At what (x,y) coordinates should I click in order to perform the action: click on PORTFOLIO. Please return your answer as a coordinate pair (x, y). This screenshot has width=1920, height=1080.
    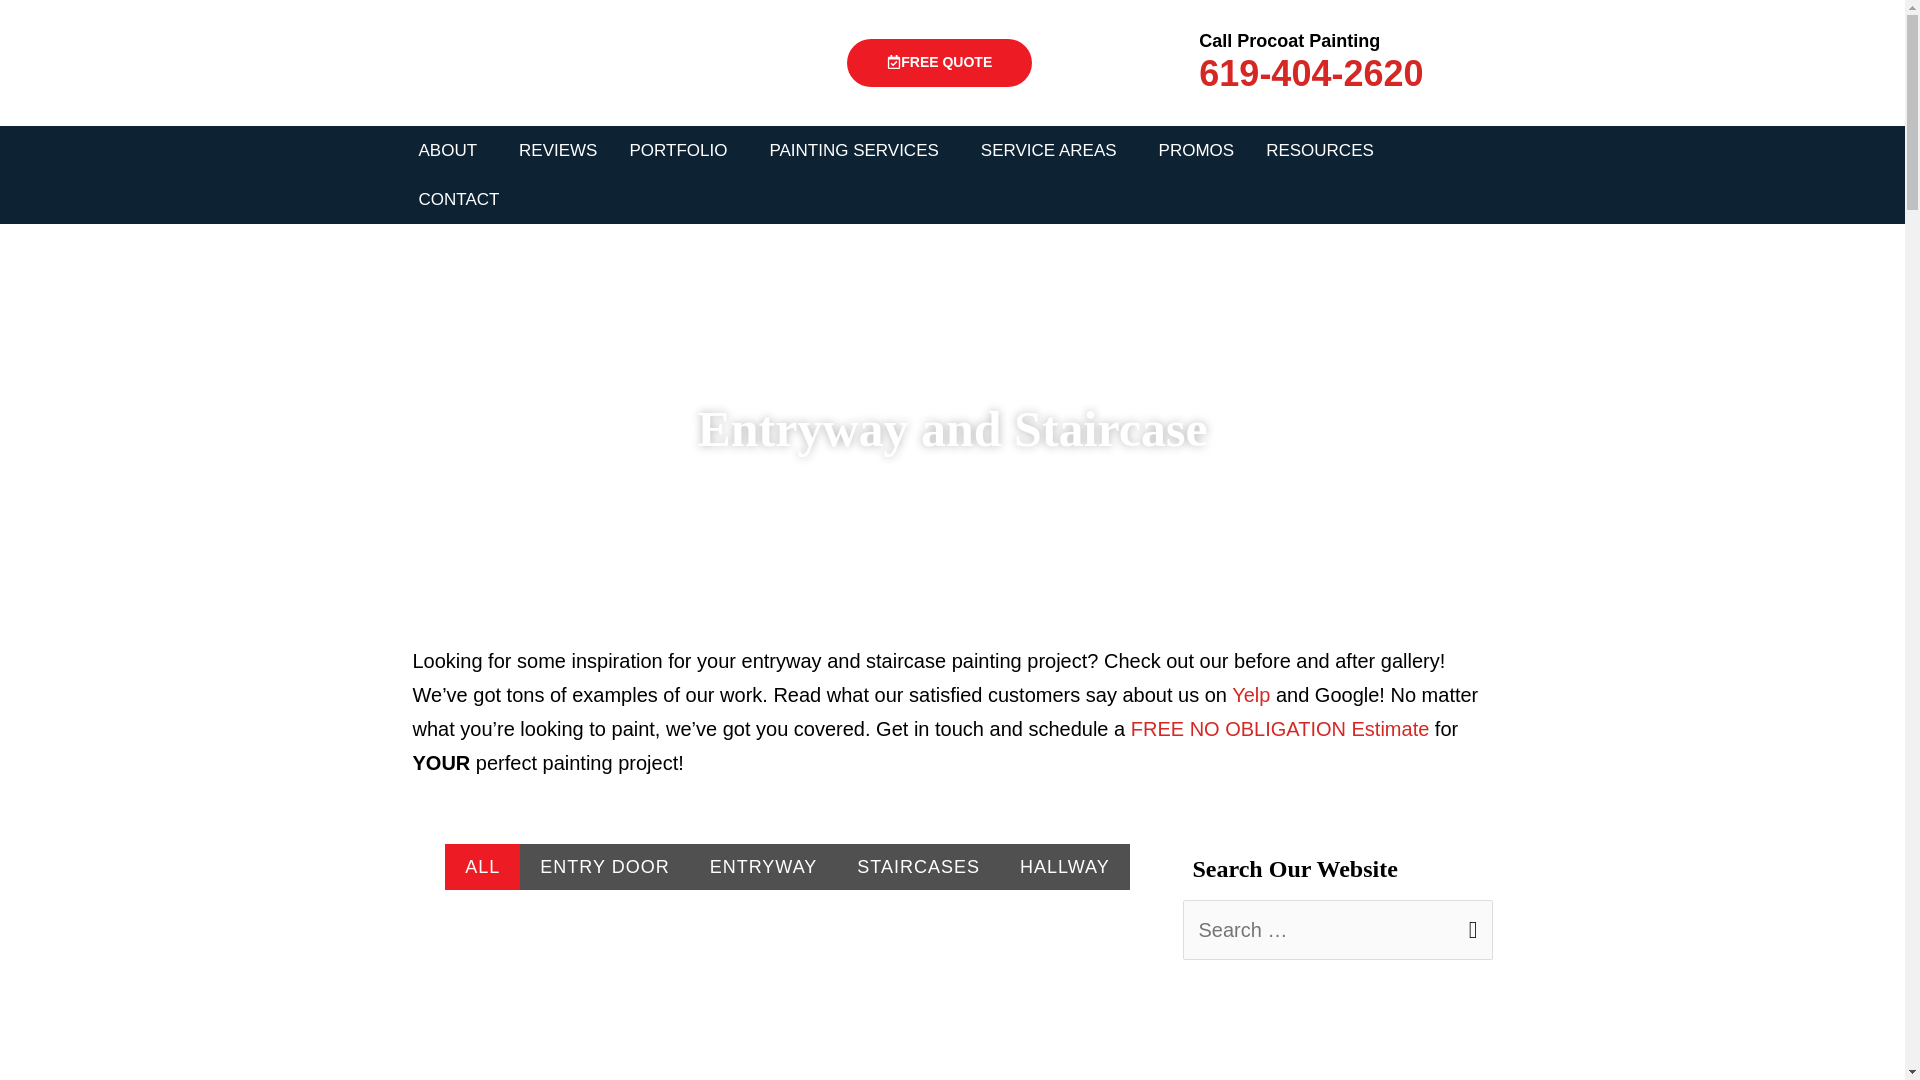
    Looking at the image, I should click on (682, 150).